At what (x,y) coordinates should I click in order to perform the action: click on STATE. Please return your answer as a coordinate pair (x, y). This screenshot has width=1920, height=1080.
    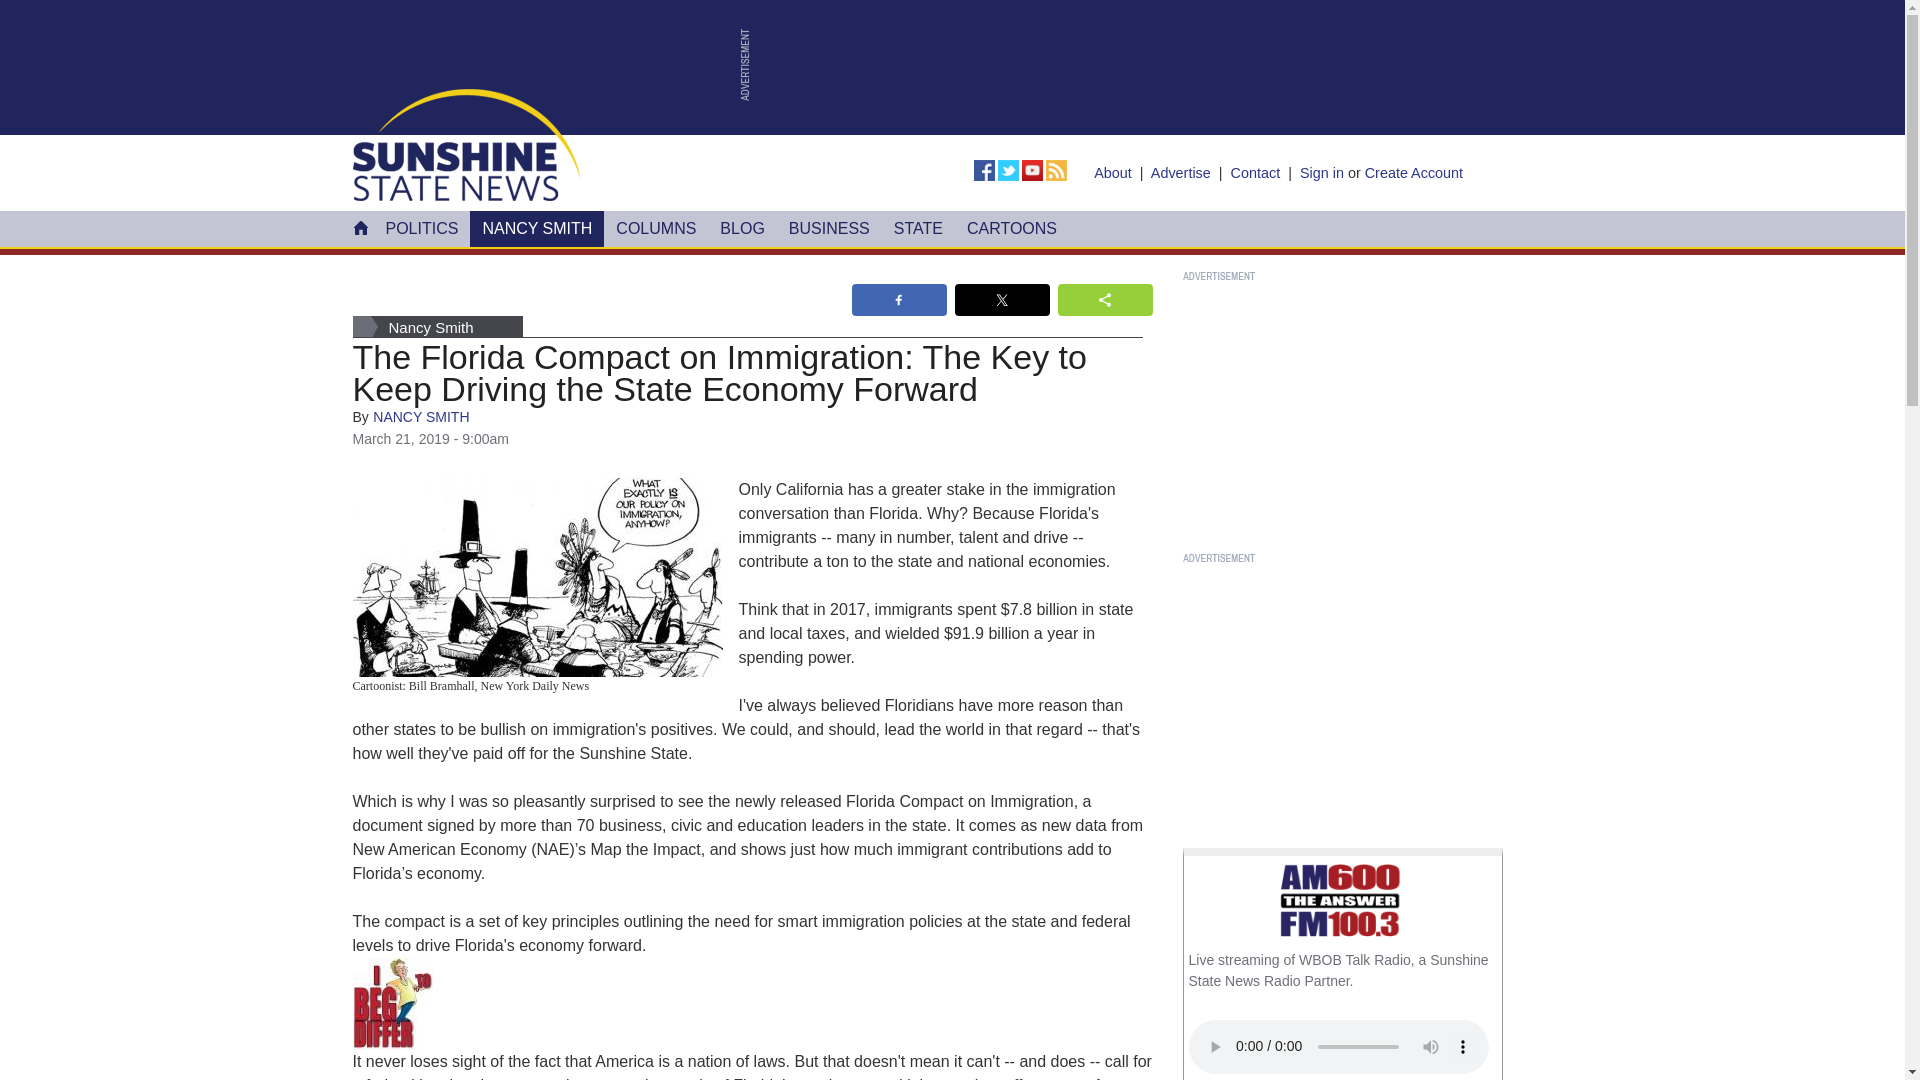
    Looking at the image, I should click on (918, 228).